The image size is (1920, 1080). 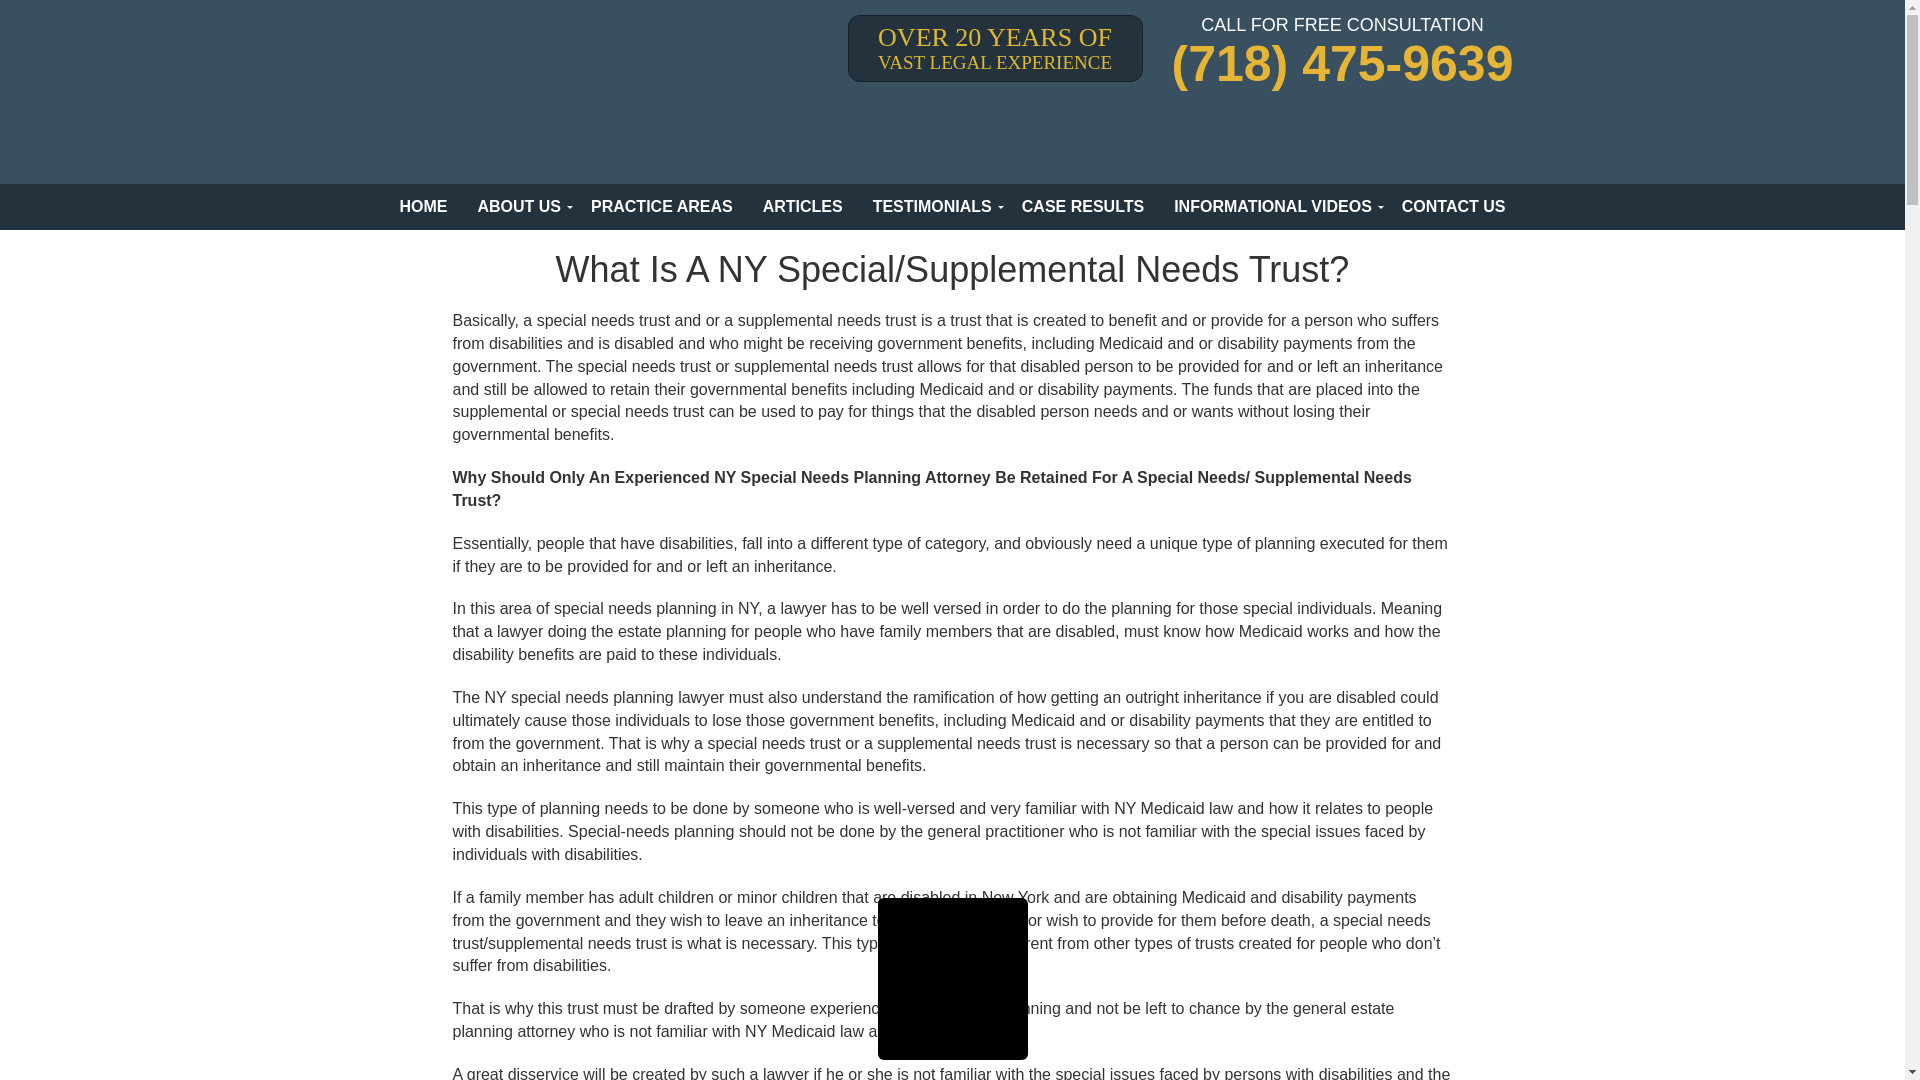 I want to click on TESTIMONIALS, so click(x=932, y=206).